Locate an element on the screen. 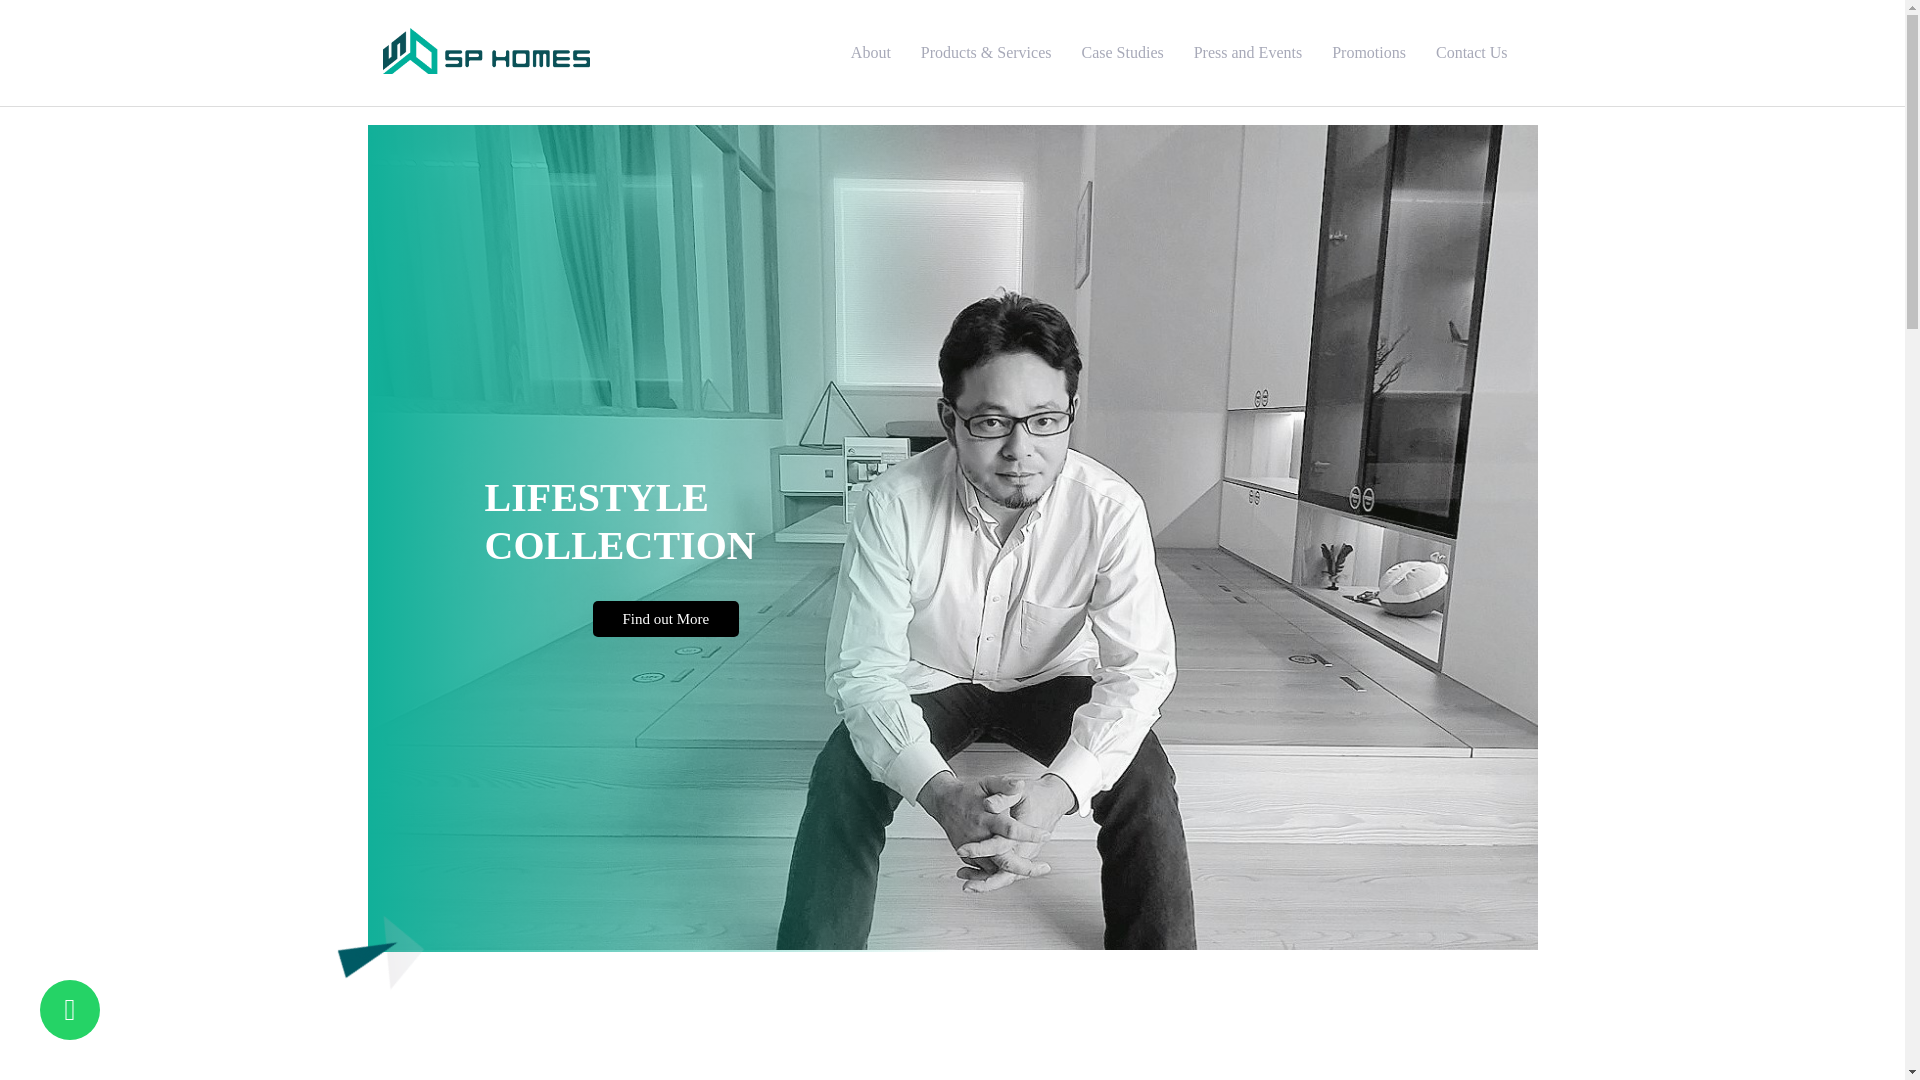 Image resolution: width=1920 pixels, height=1080 pixels. Press and Events is located at coordinates (1248, 52).